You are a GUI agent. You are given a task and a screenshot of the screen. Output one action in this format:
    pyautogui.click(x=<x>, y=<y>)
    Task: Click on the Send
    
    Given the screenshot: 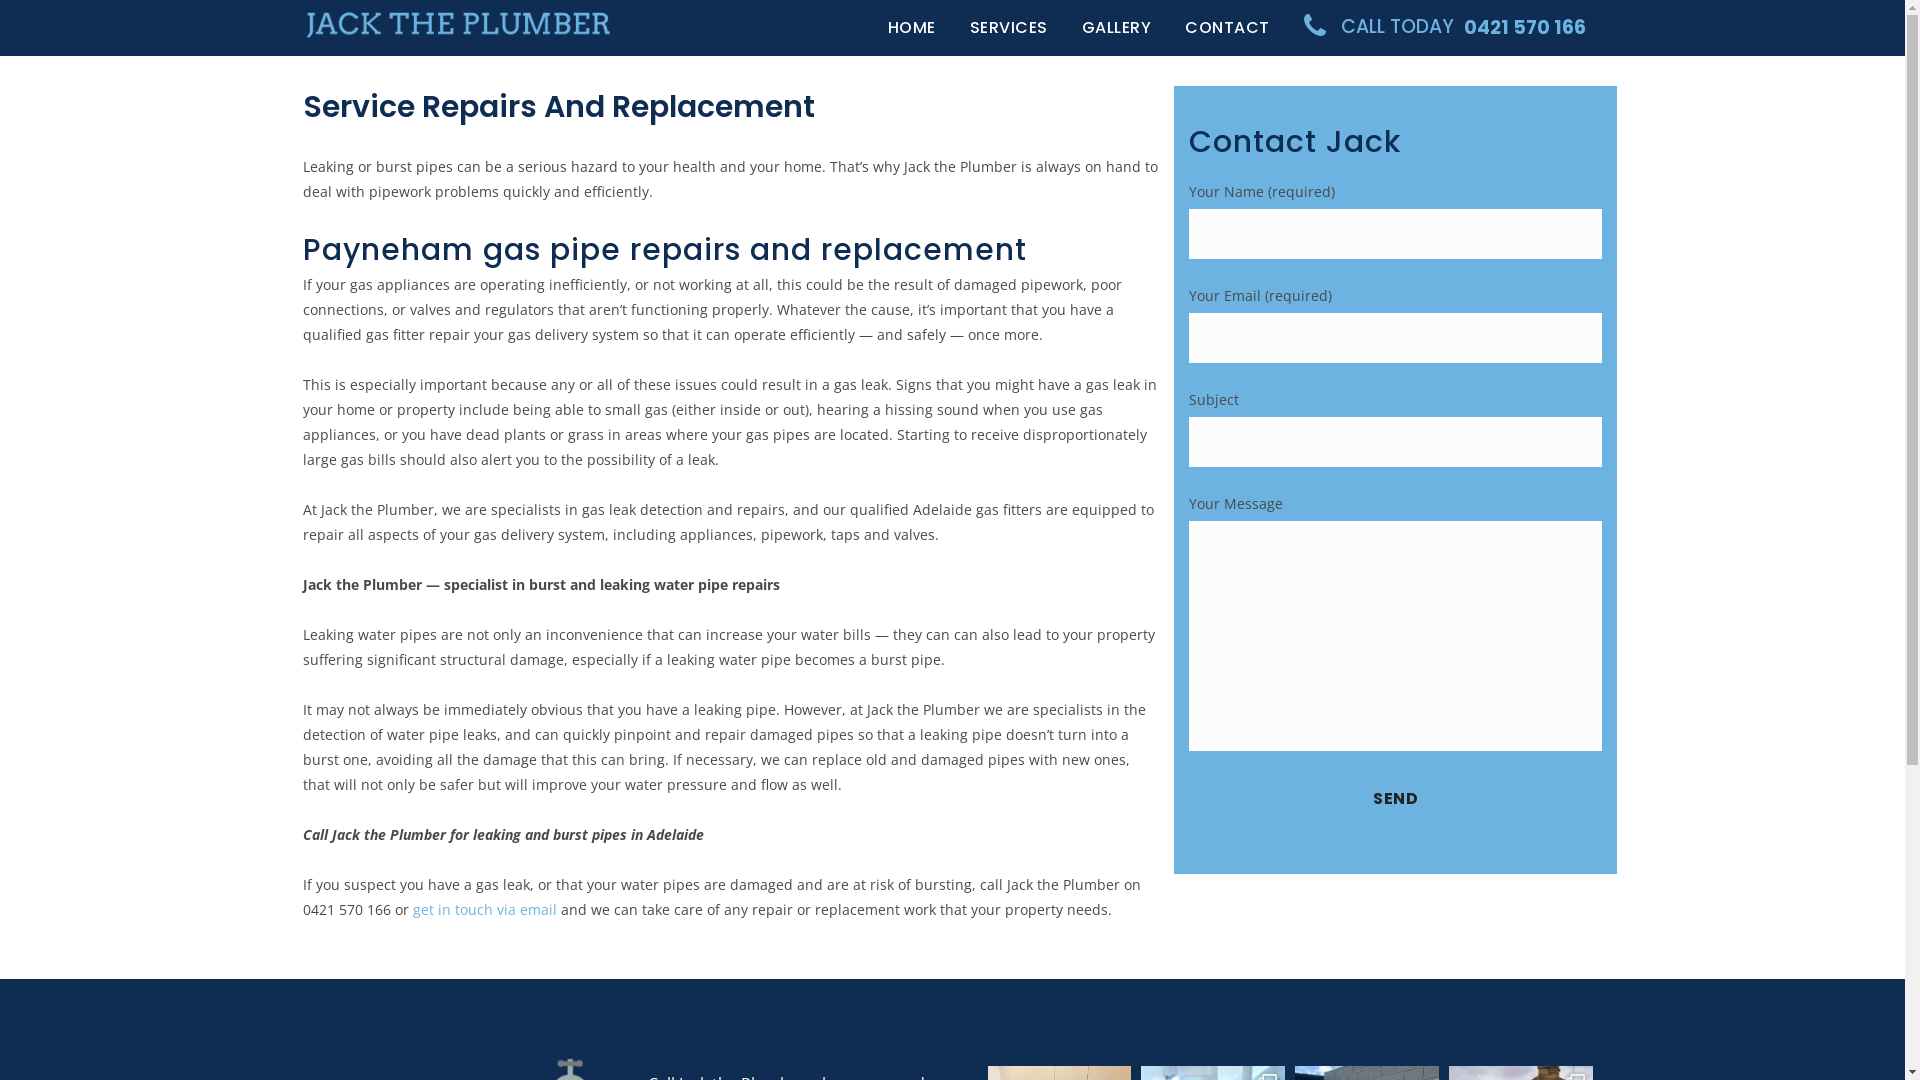 What is the action you would take?
    pyautogui.click(x=1396, y=799)
    